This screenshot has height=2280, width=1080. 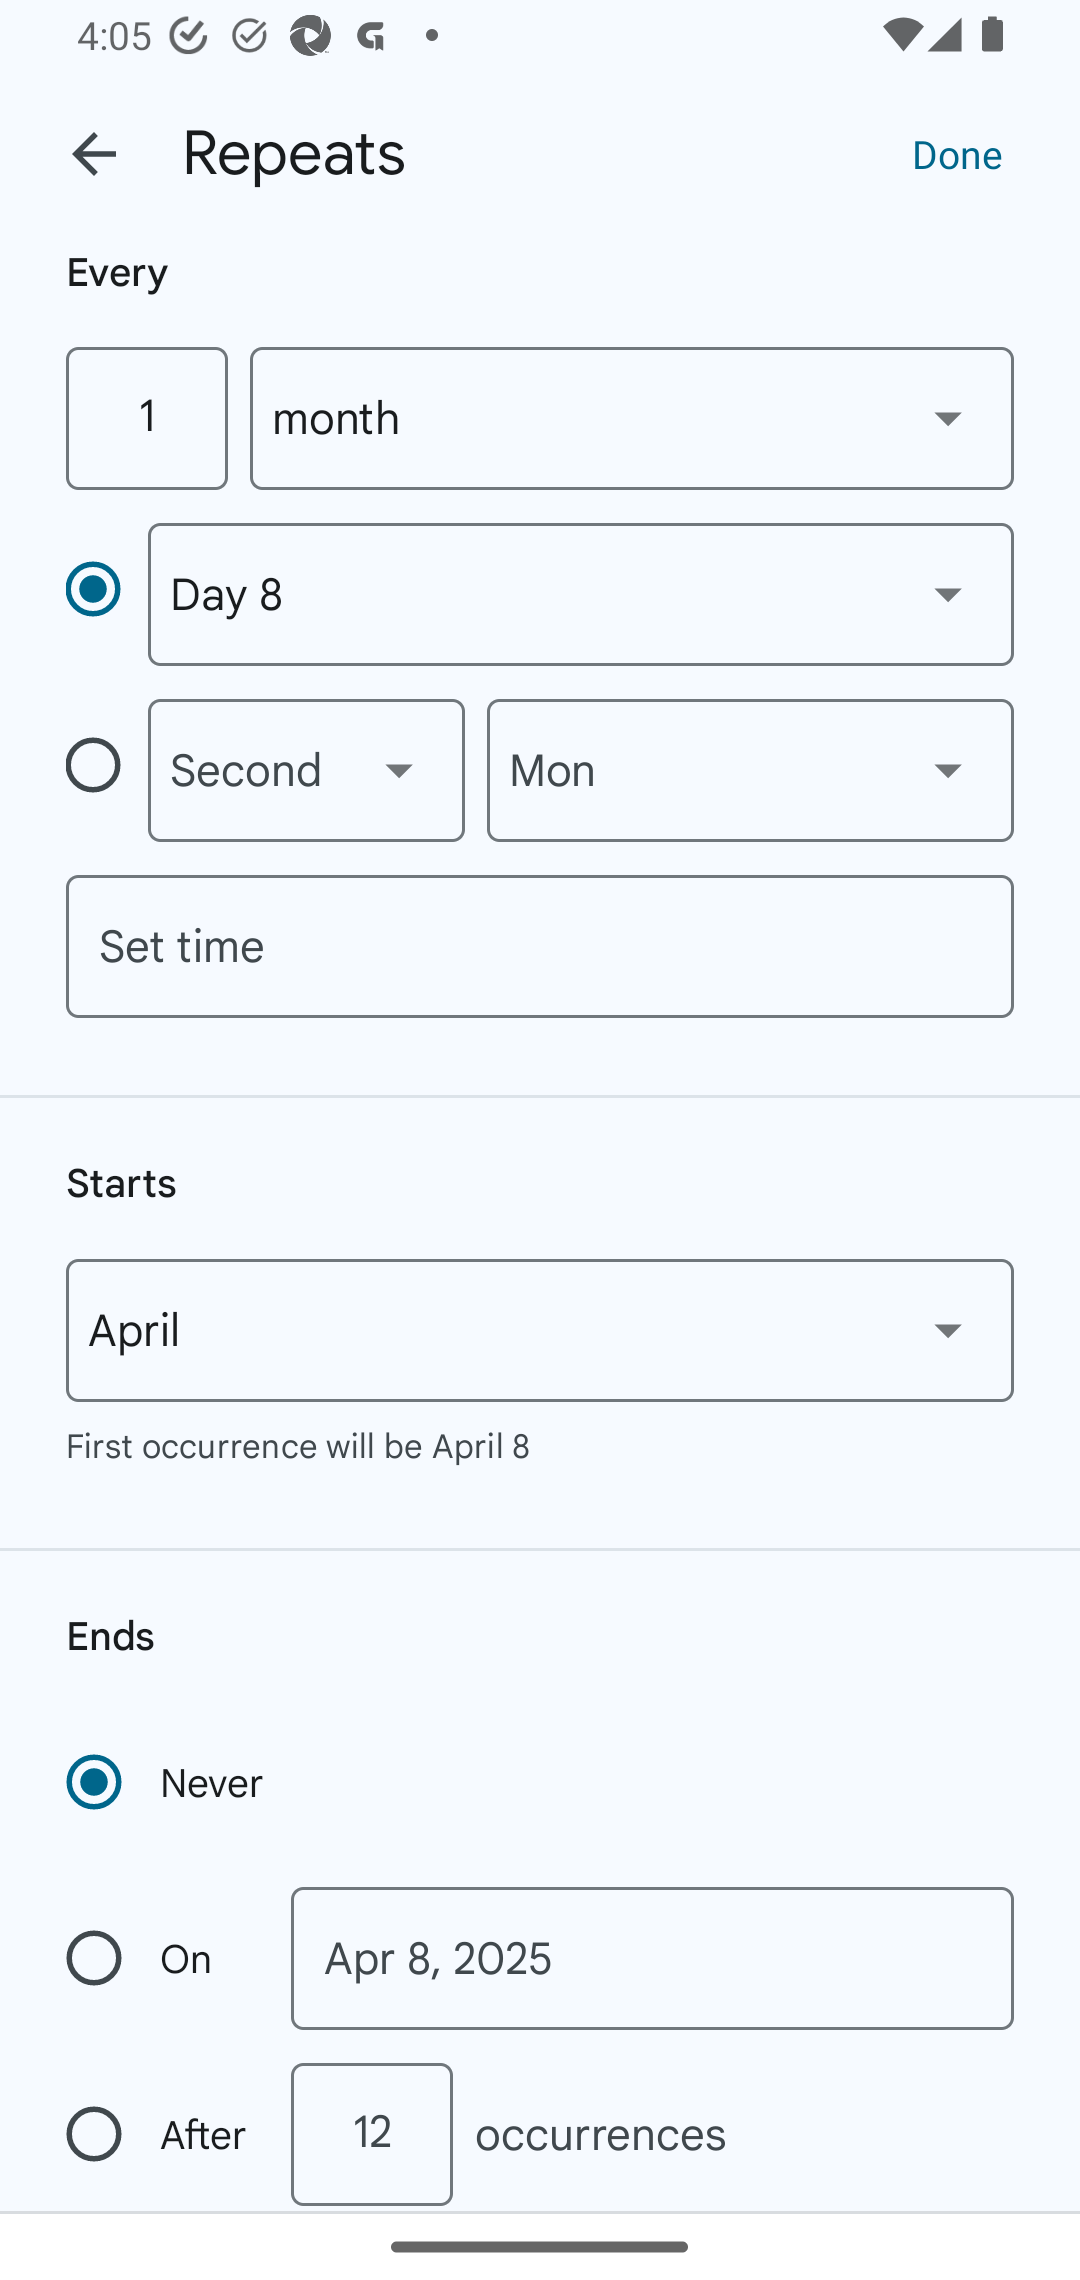 What do you see at coordinates (158, 1958) in the screenshot?
I see `On Recurrence ends on a specific date` at bounding box center [158, 1958].